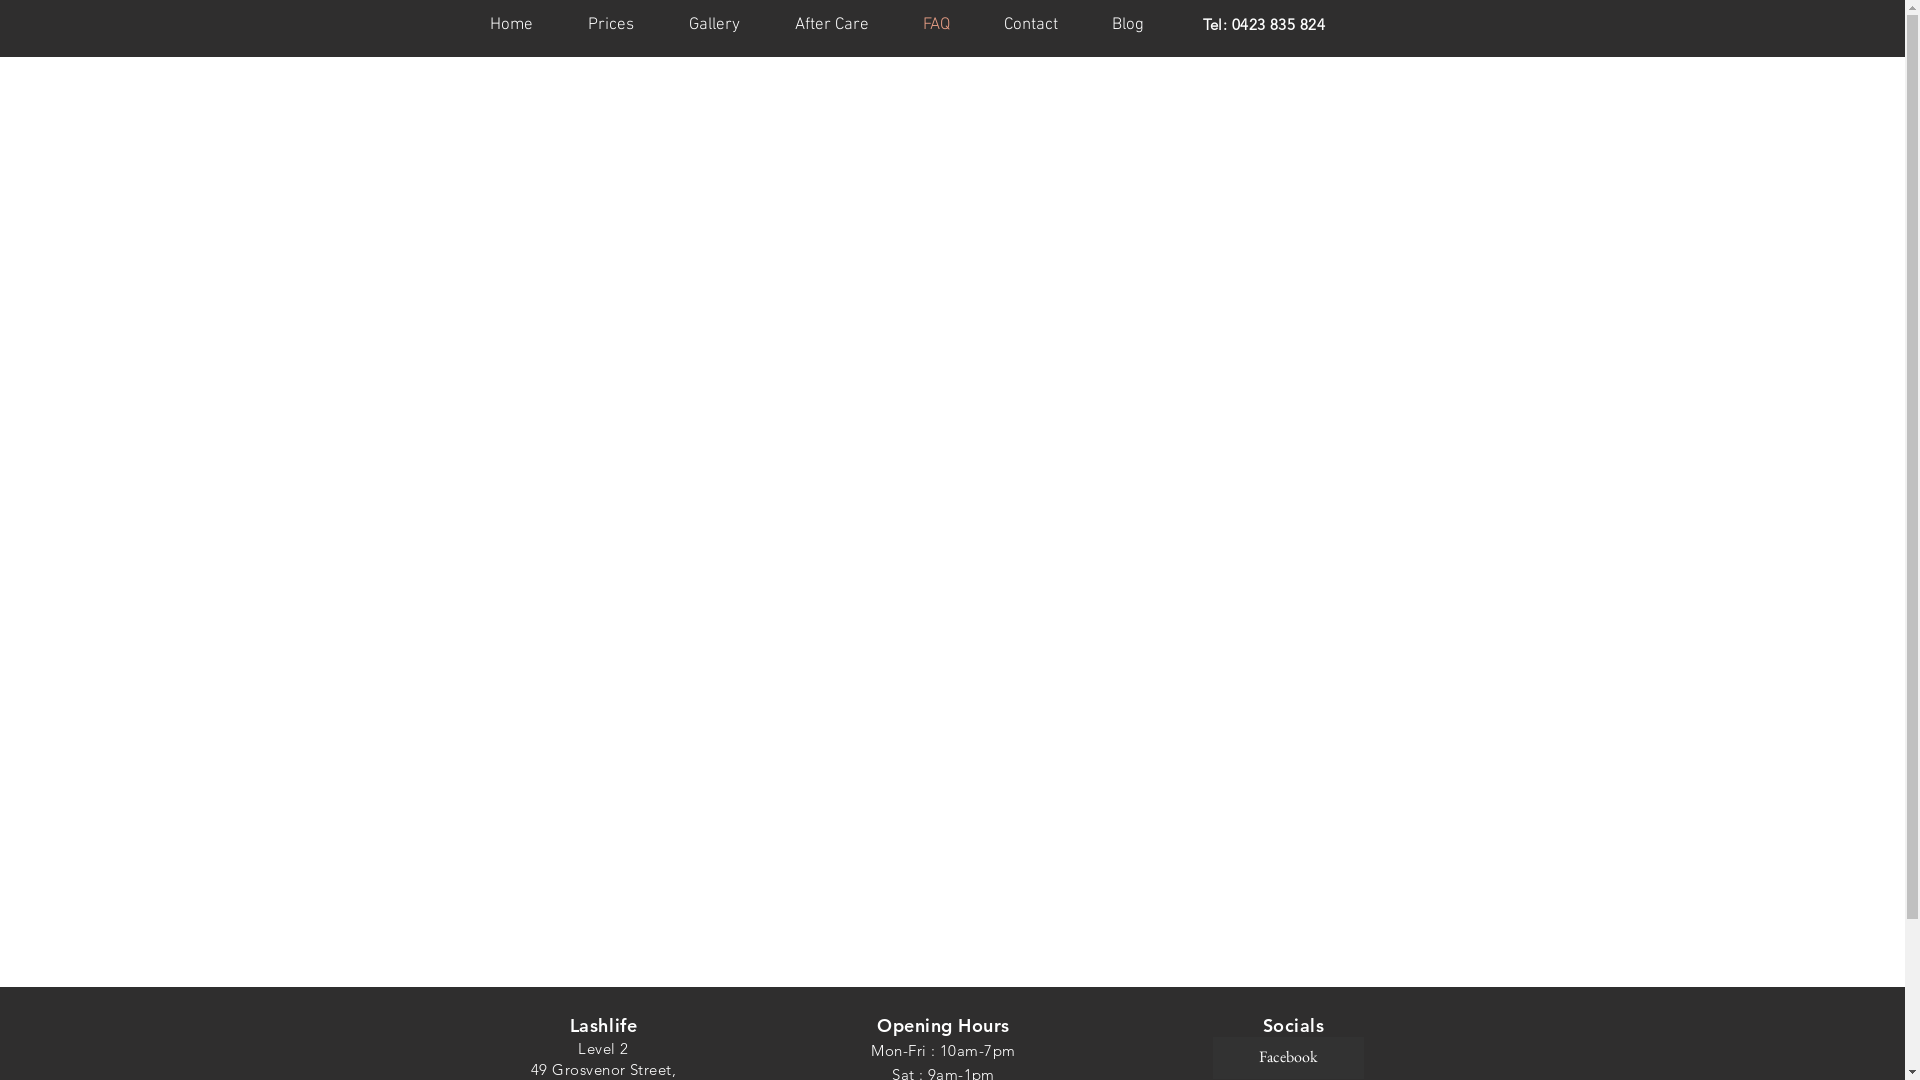 The image size is (1920, 1080). Describe the element at coordinates (952, 501) in the screenshot. I see `Wix FAQ` at that location.